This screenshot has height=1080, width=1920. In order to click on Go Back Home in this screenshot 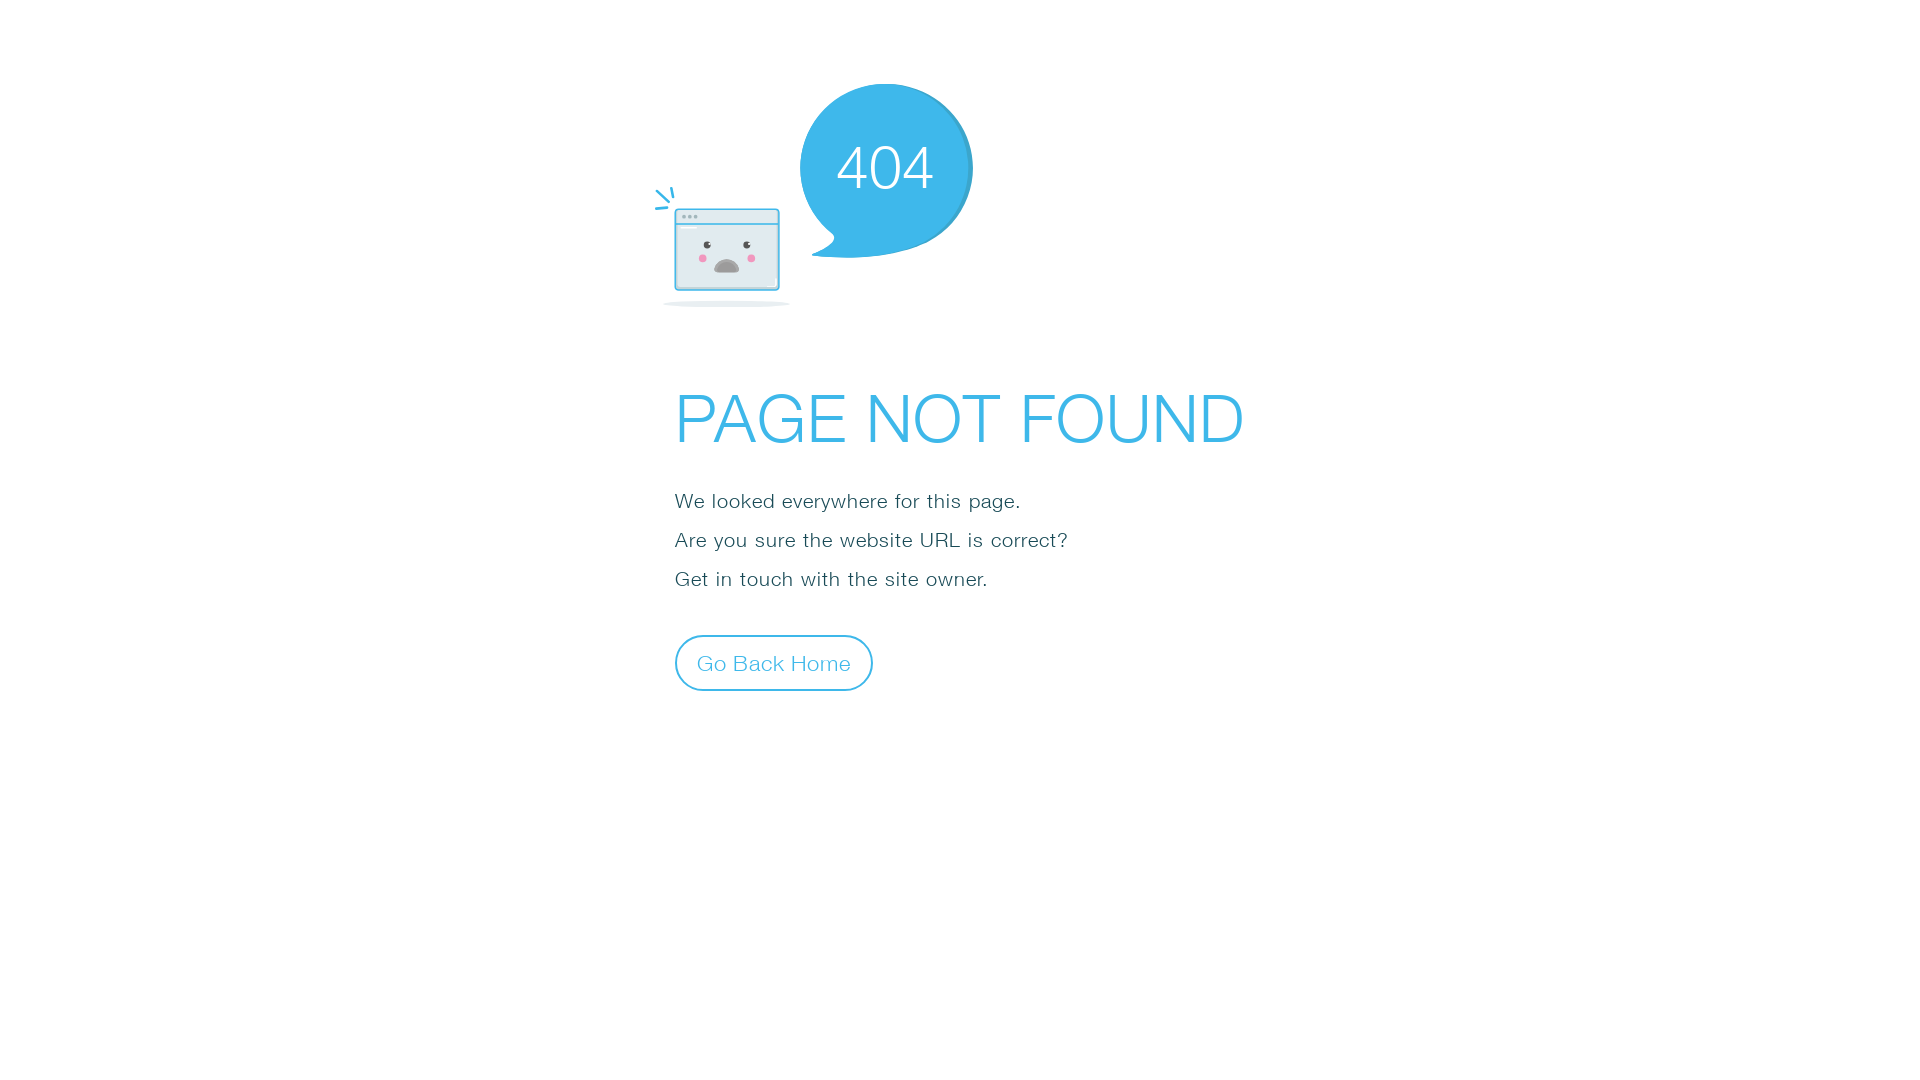, I will do `click(774, 662)`.